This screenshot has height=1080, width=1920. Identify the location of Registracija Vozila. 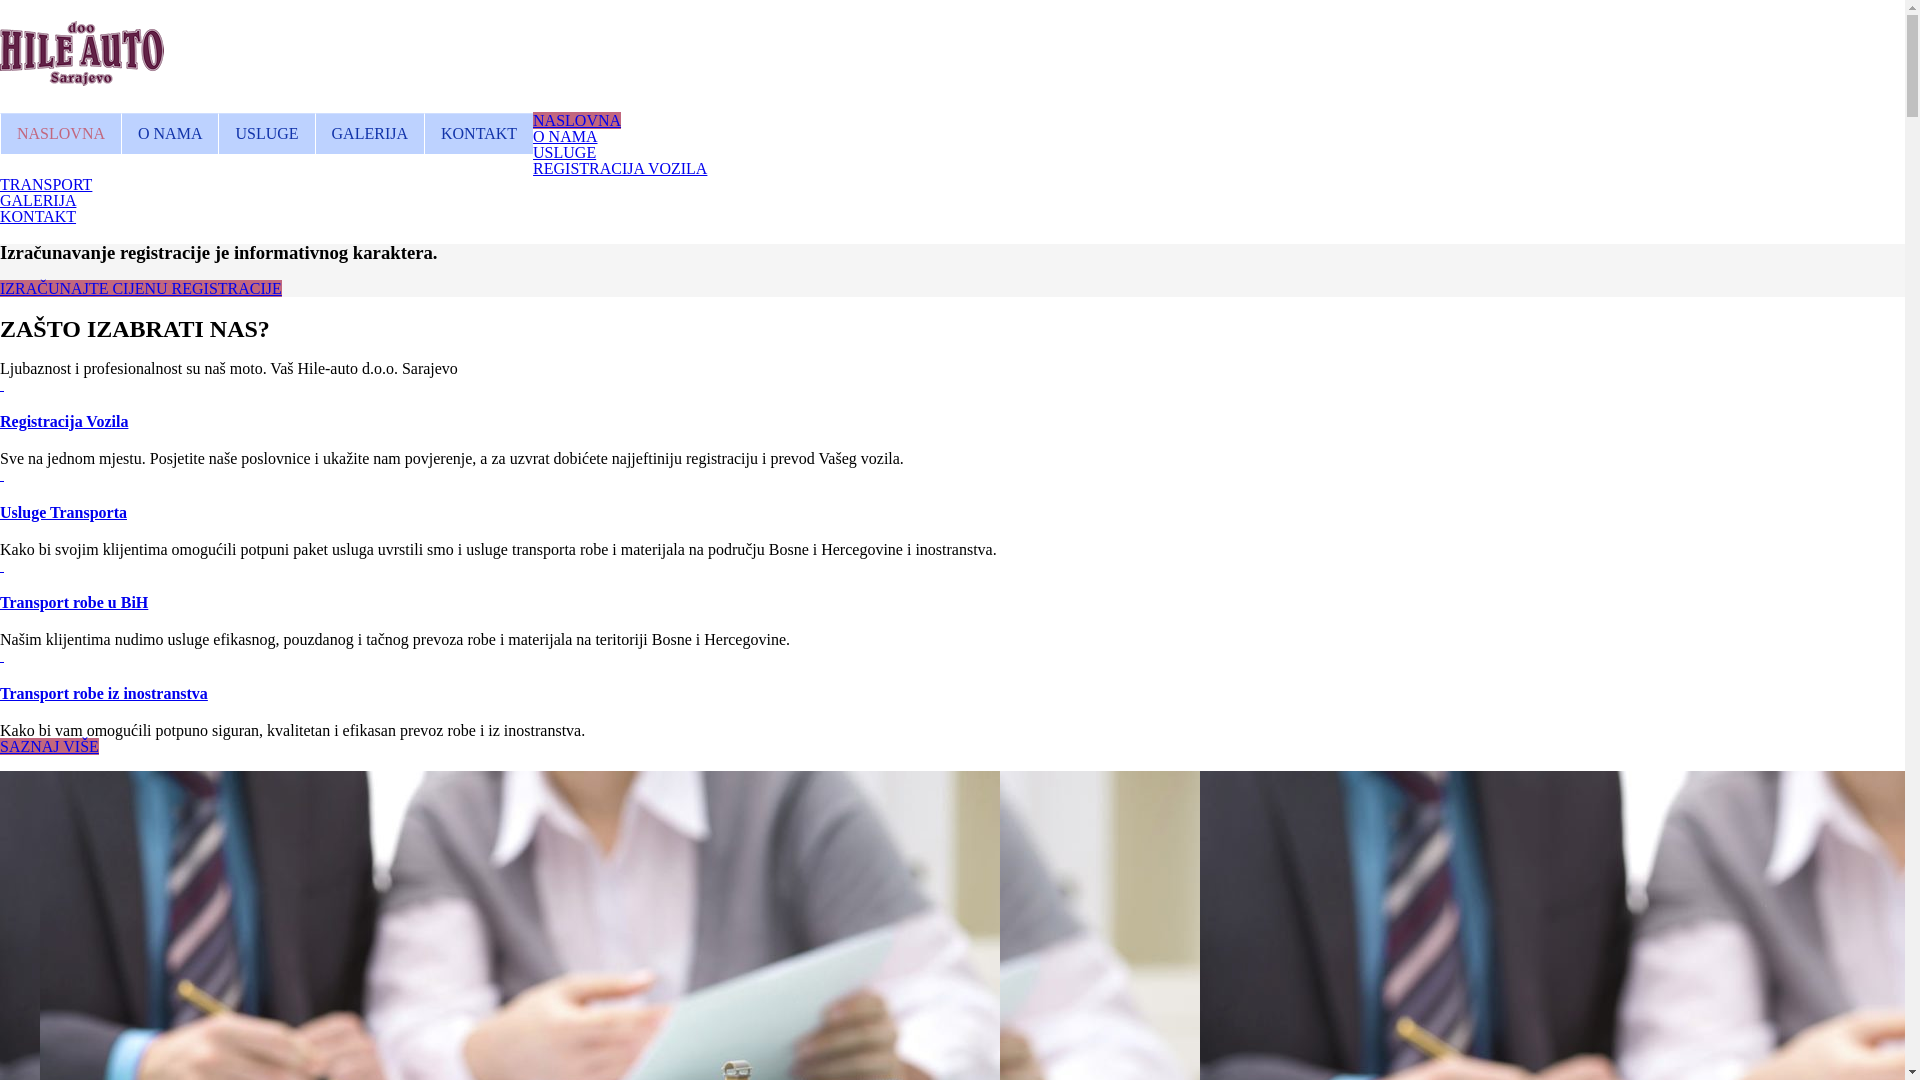
(64, 422).